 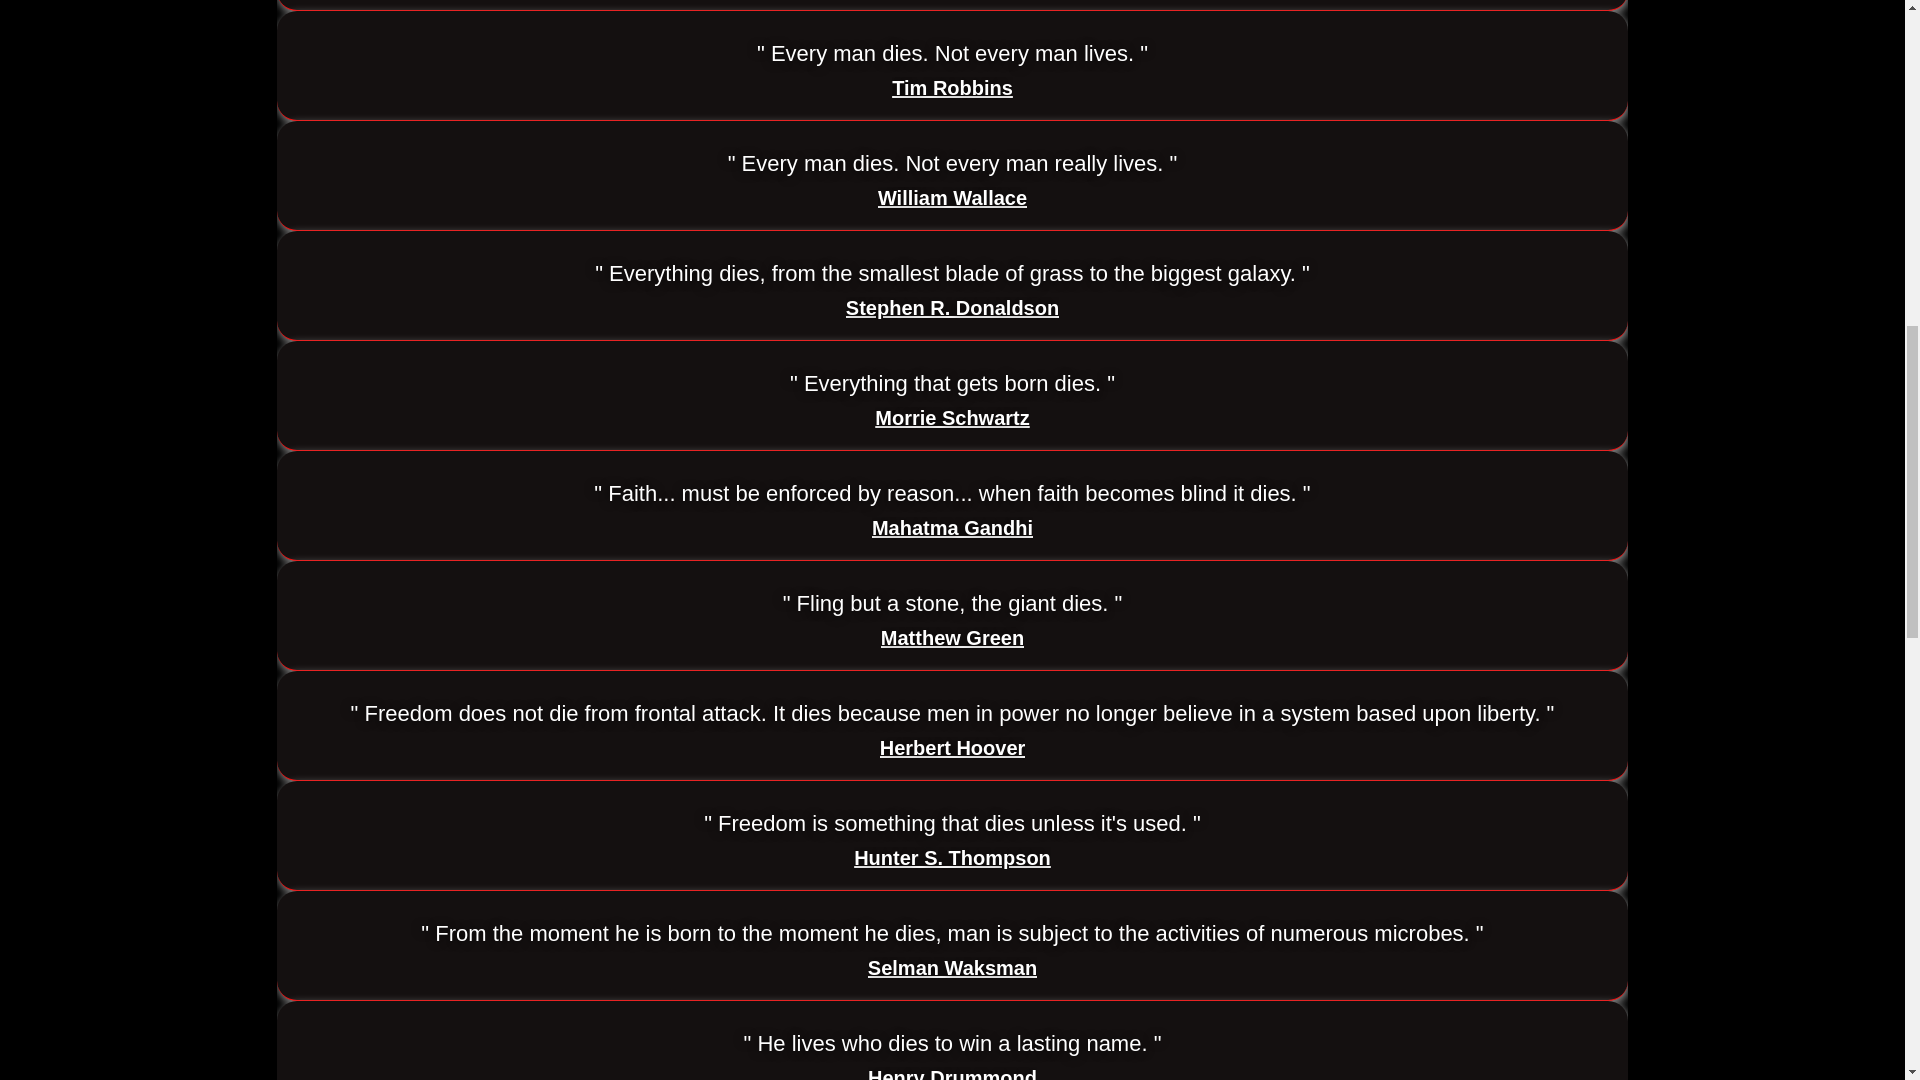 I want to click on Selman Waksman, so click(x=952, y=968).